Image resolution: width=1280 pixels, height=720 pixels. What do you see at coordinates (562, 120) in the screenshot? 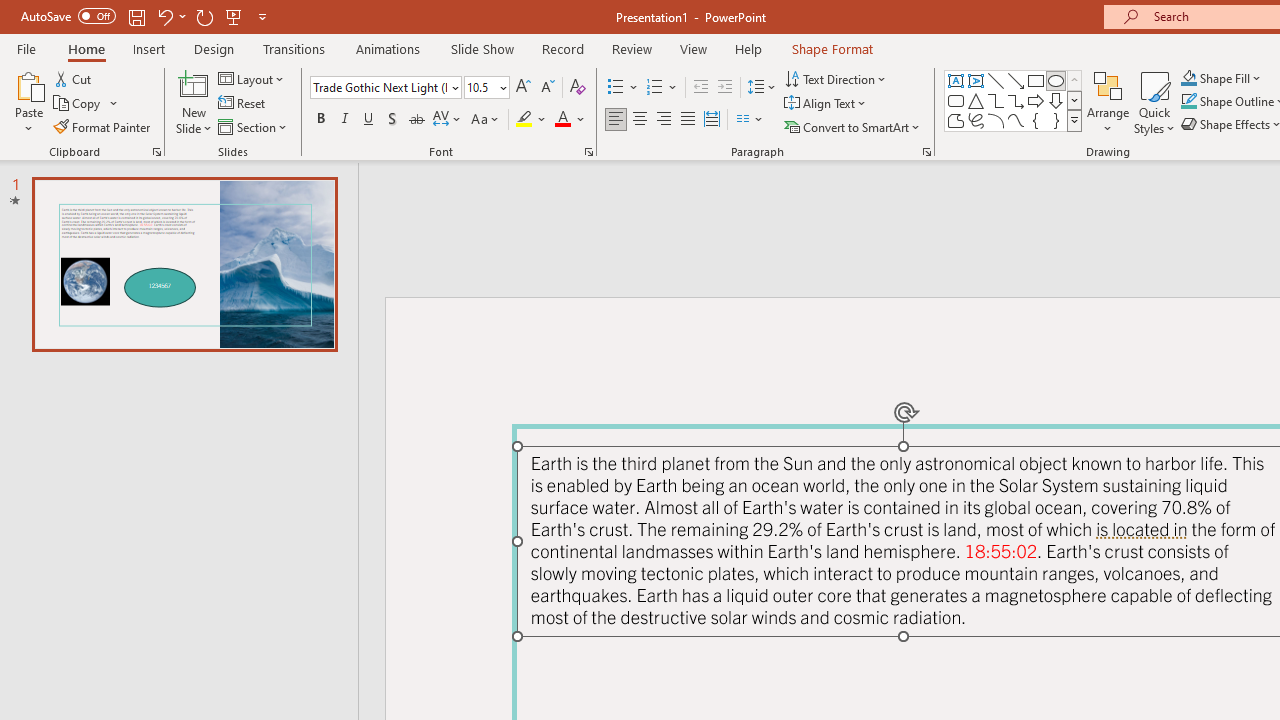
I see `Font Color Red` at bounding box center [562, 120].